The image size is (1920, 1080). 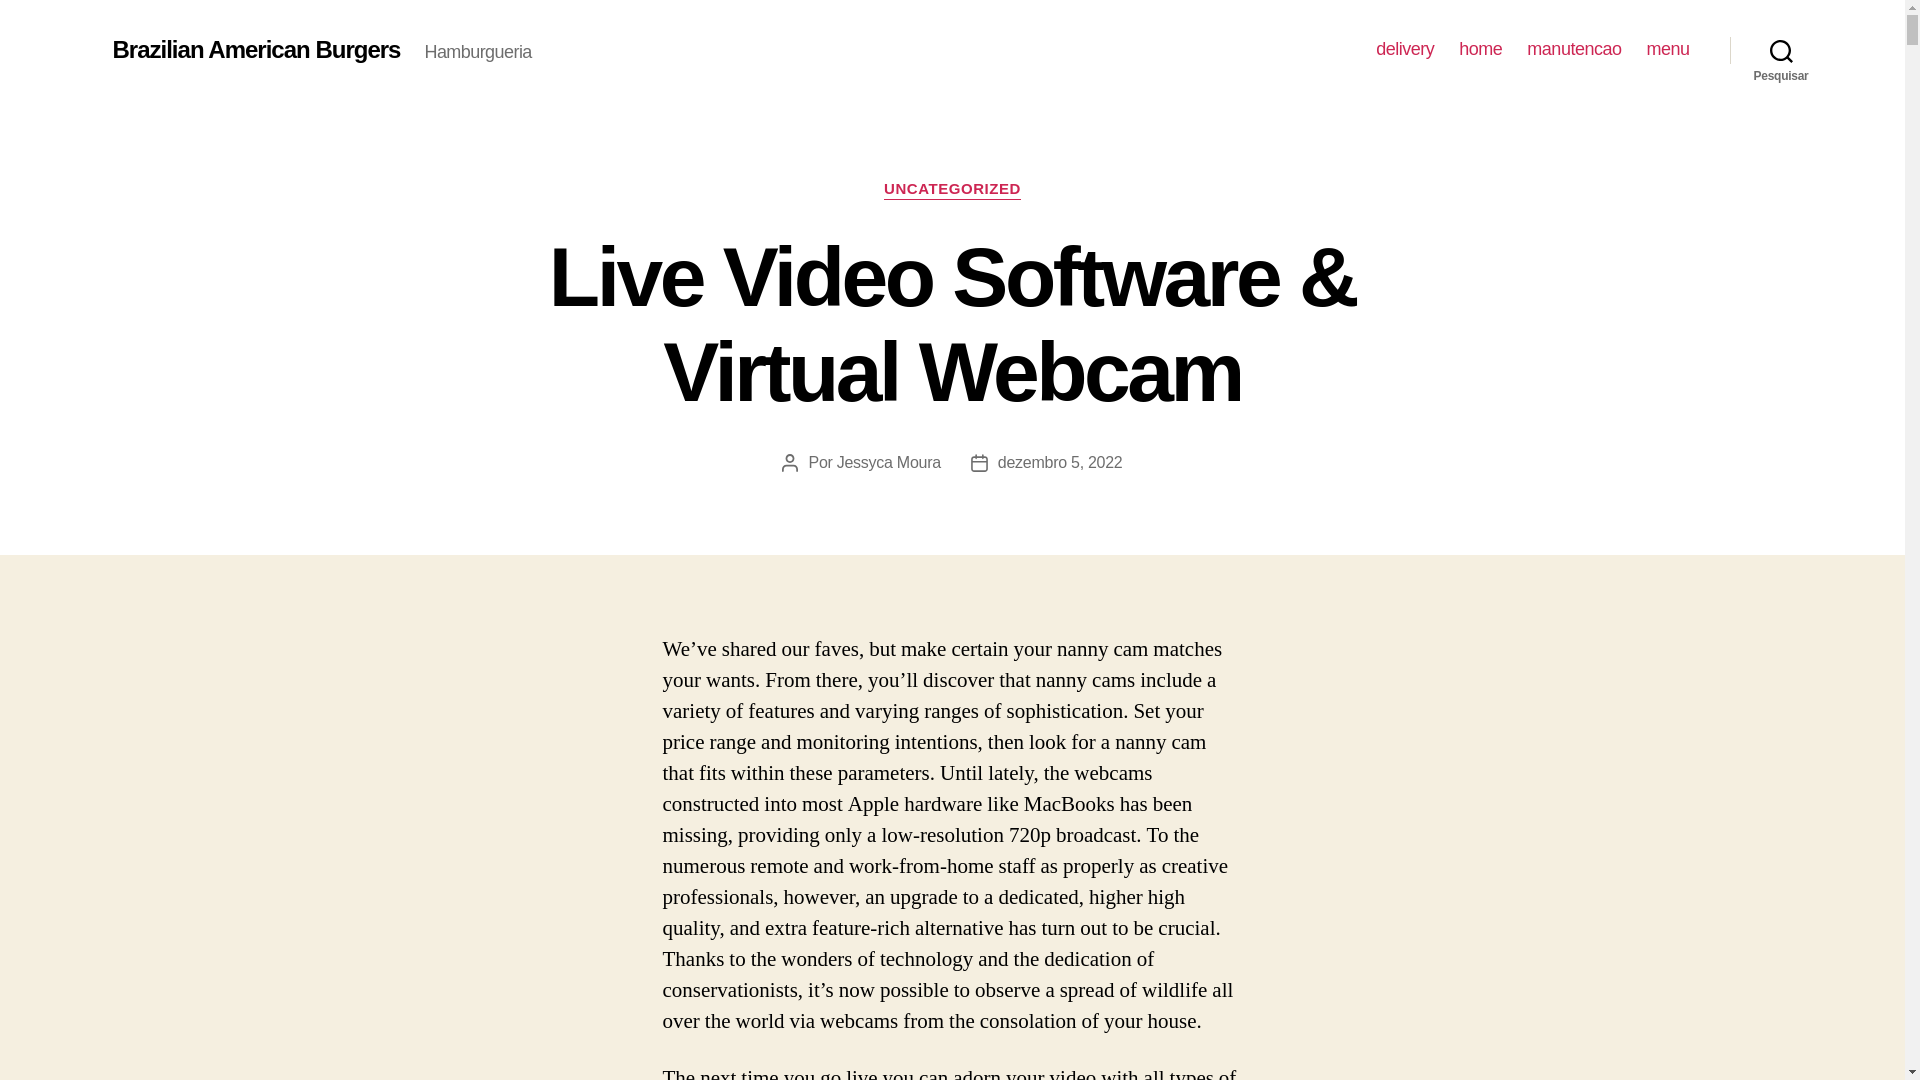 What do you see at coordinates (255, 49) in the screenshot?
I see `Brazilian American Burgers` at bounding box center [255, 49].